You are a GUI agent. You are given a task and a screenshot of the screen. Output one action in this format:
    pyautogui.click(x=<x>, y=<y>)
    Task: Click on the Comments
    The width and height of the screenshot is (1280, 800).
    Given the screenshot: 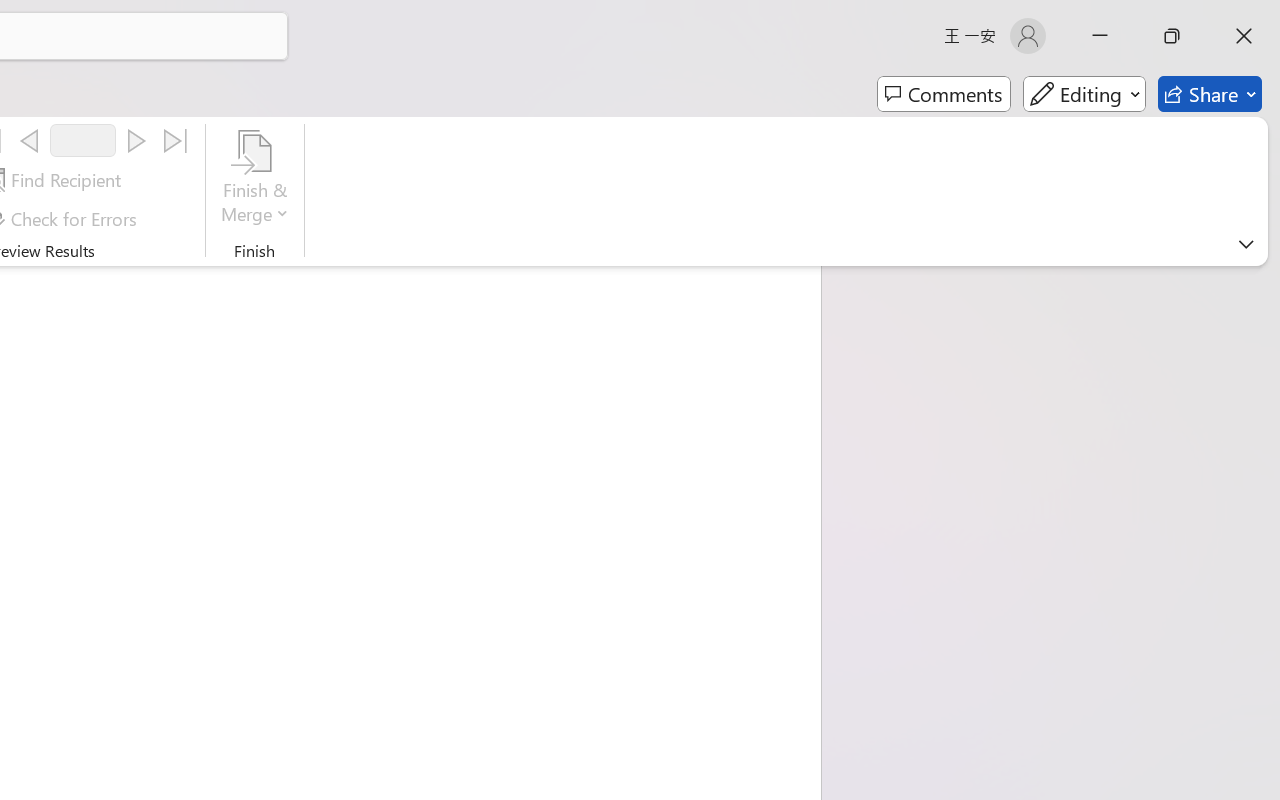 What is the action you would take?
    pyautogui.click(x=944, y=94)
    